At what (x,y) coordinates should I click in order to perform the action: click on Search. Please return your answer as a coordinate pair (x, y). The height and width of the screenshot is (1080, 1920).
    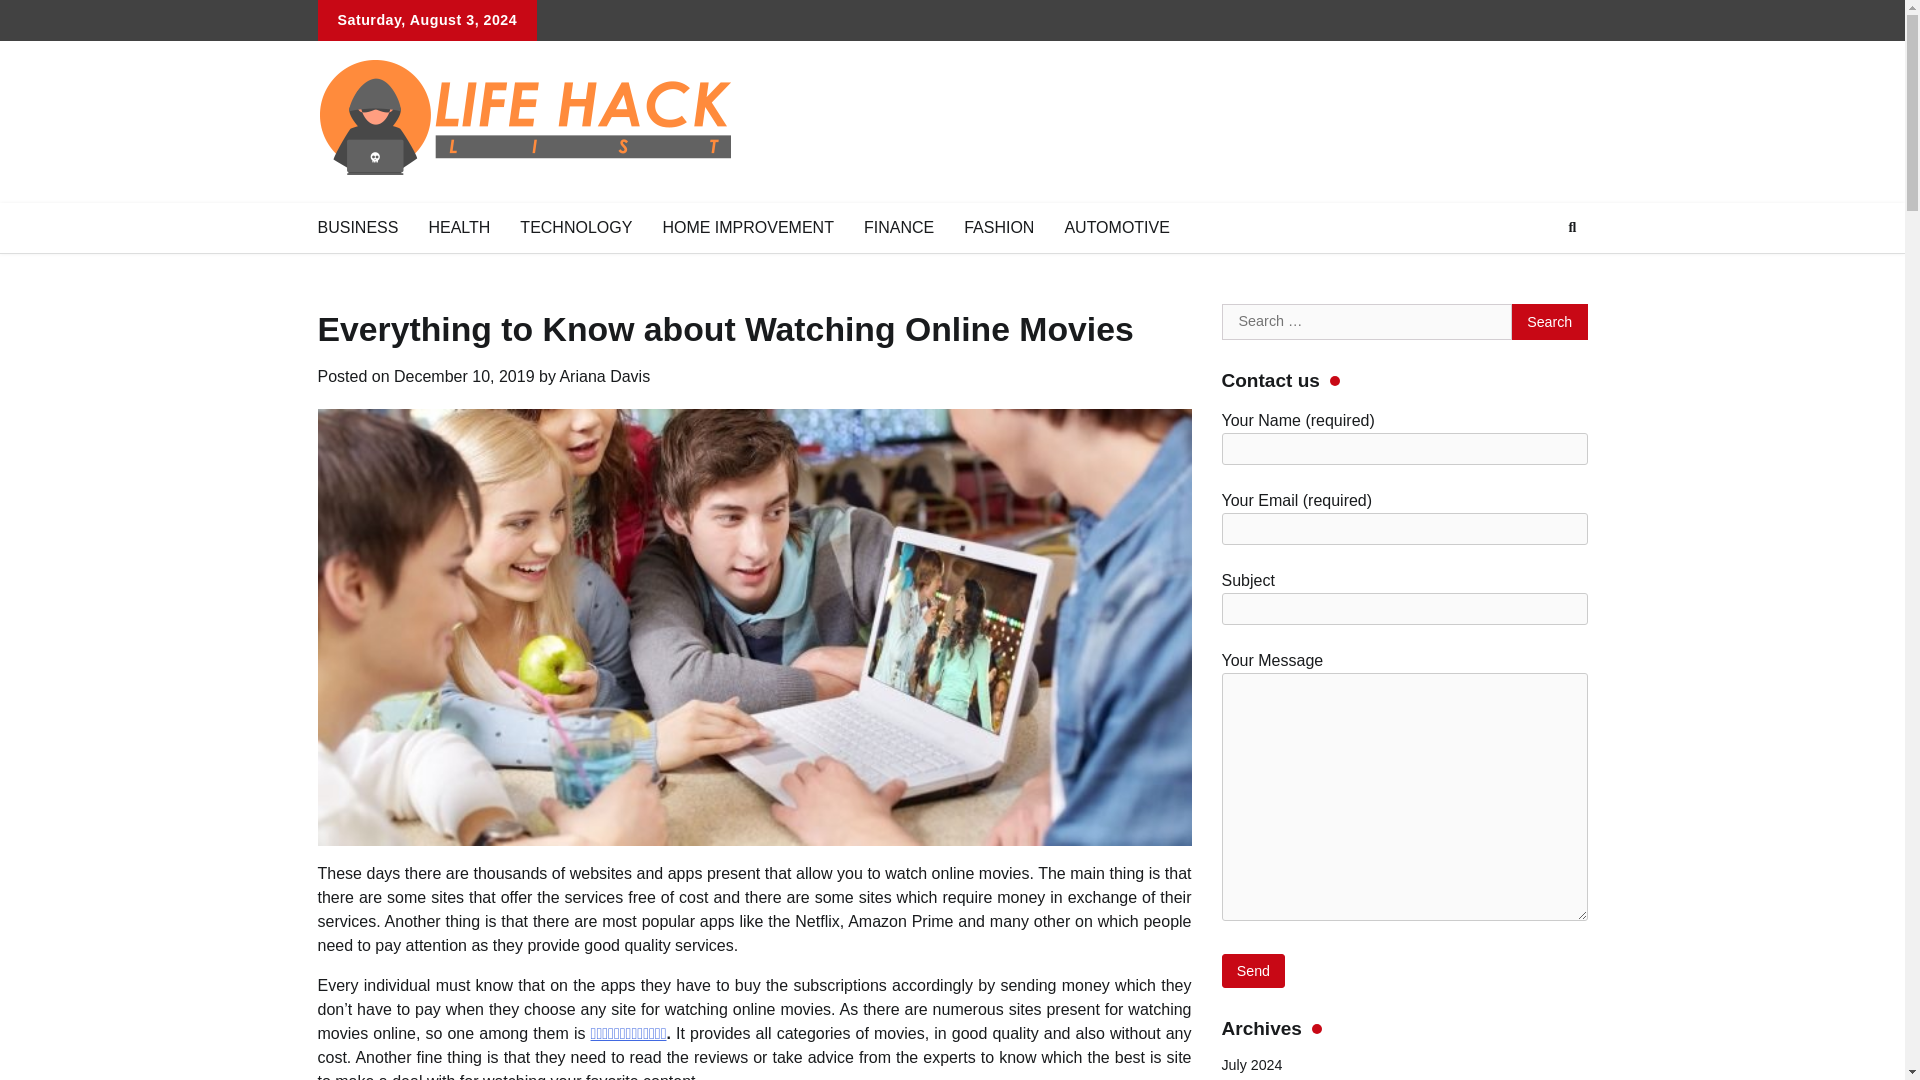
    Looking at the image, I should click on (1536, 274).